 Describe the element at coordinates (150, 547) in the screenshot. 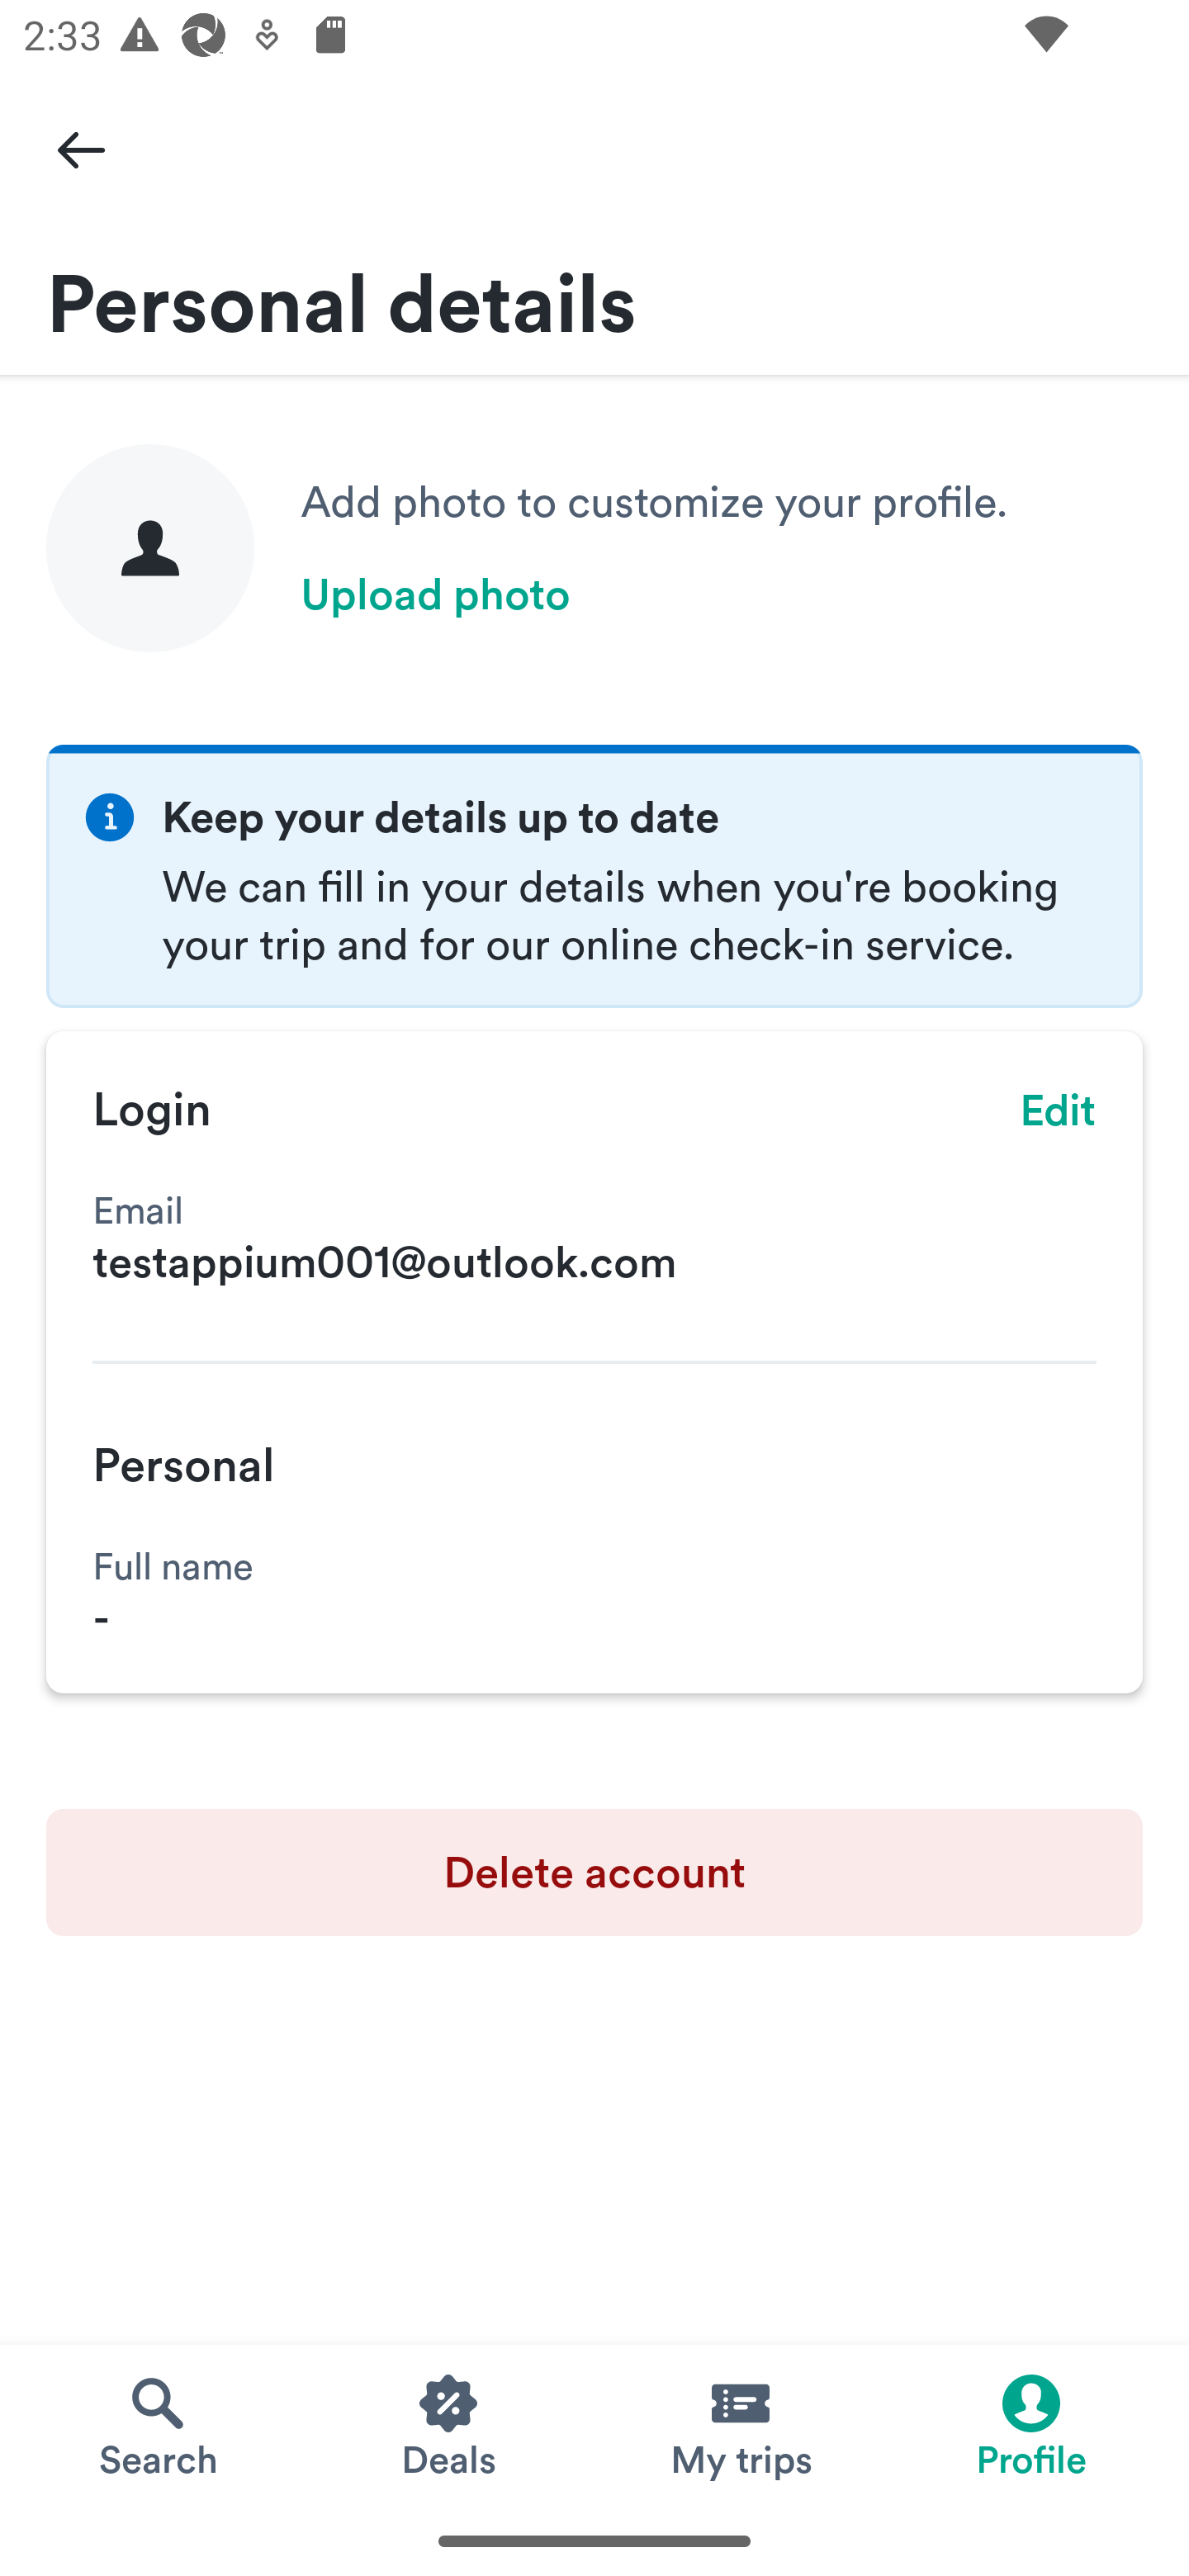

I see `profile picture` at that location.